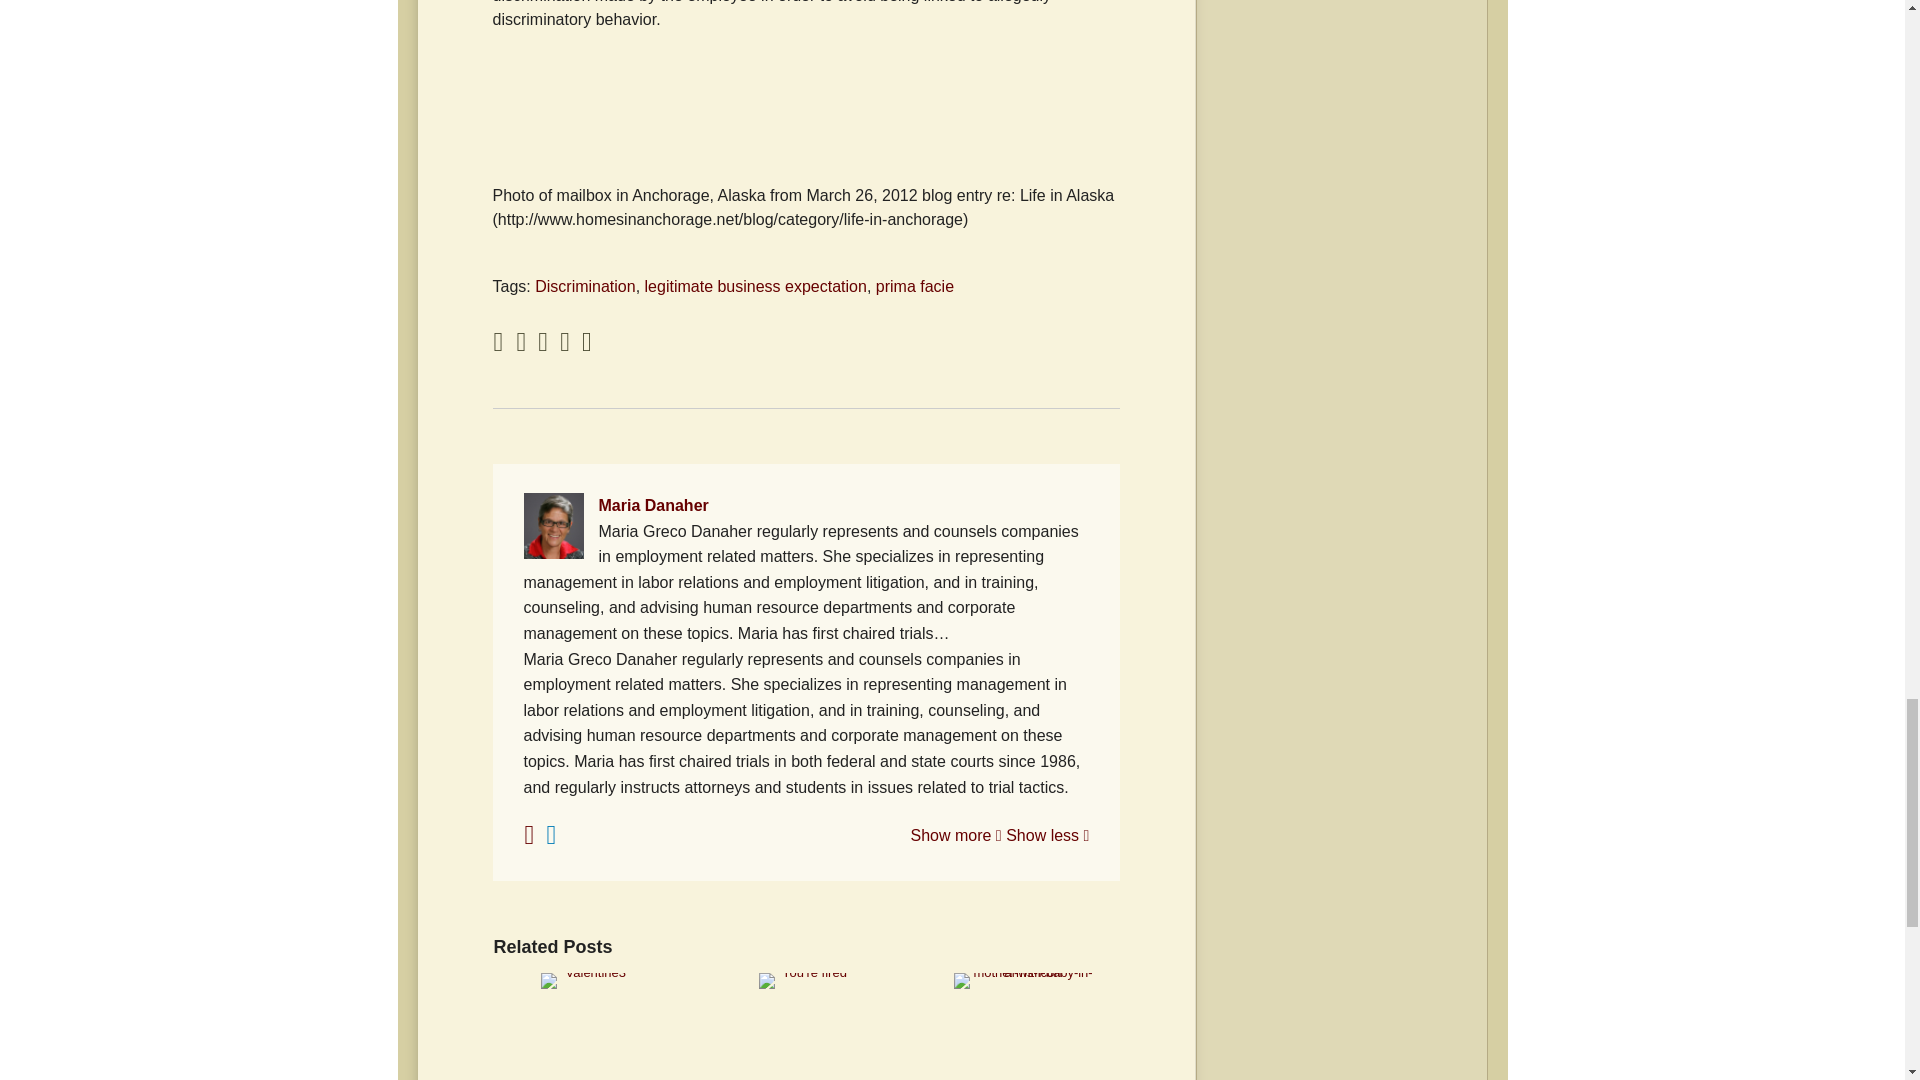 The image size is (1920, 1080). I want to click on Show more, so click(955, 835).